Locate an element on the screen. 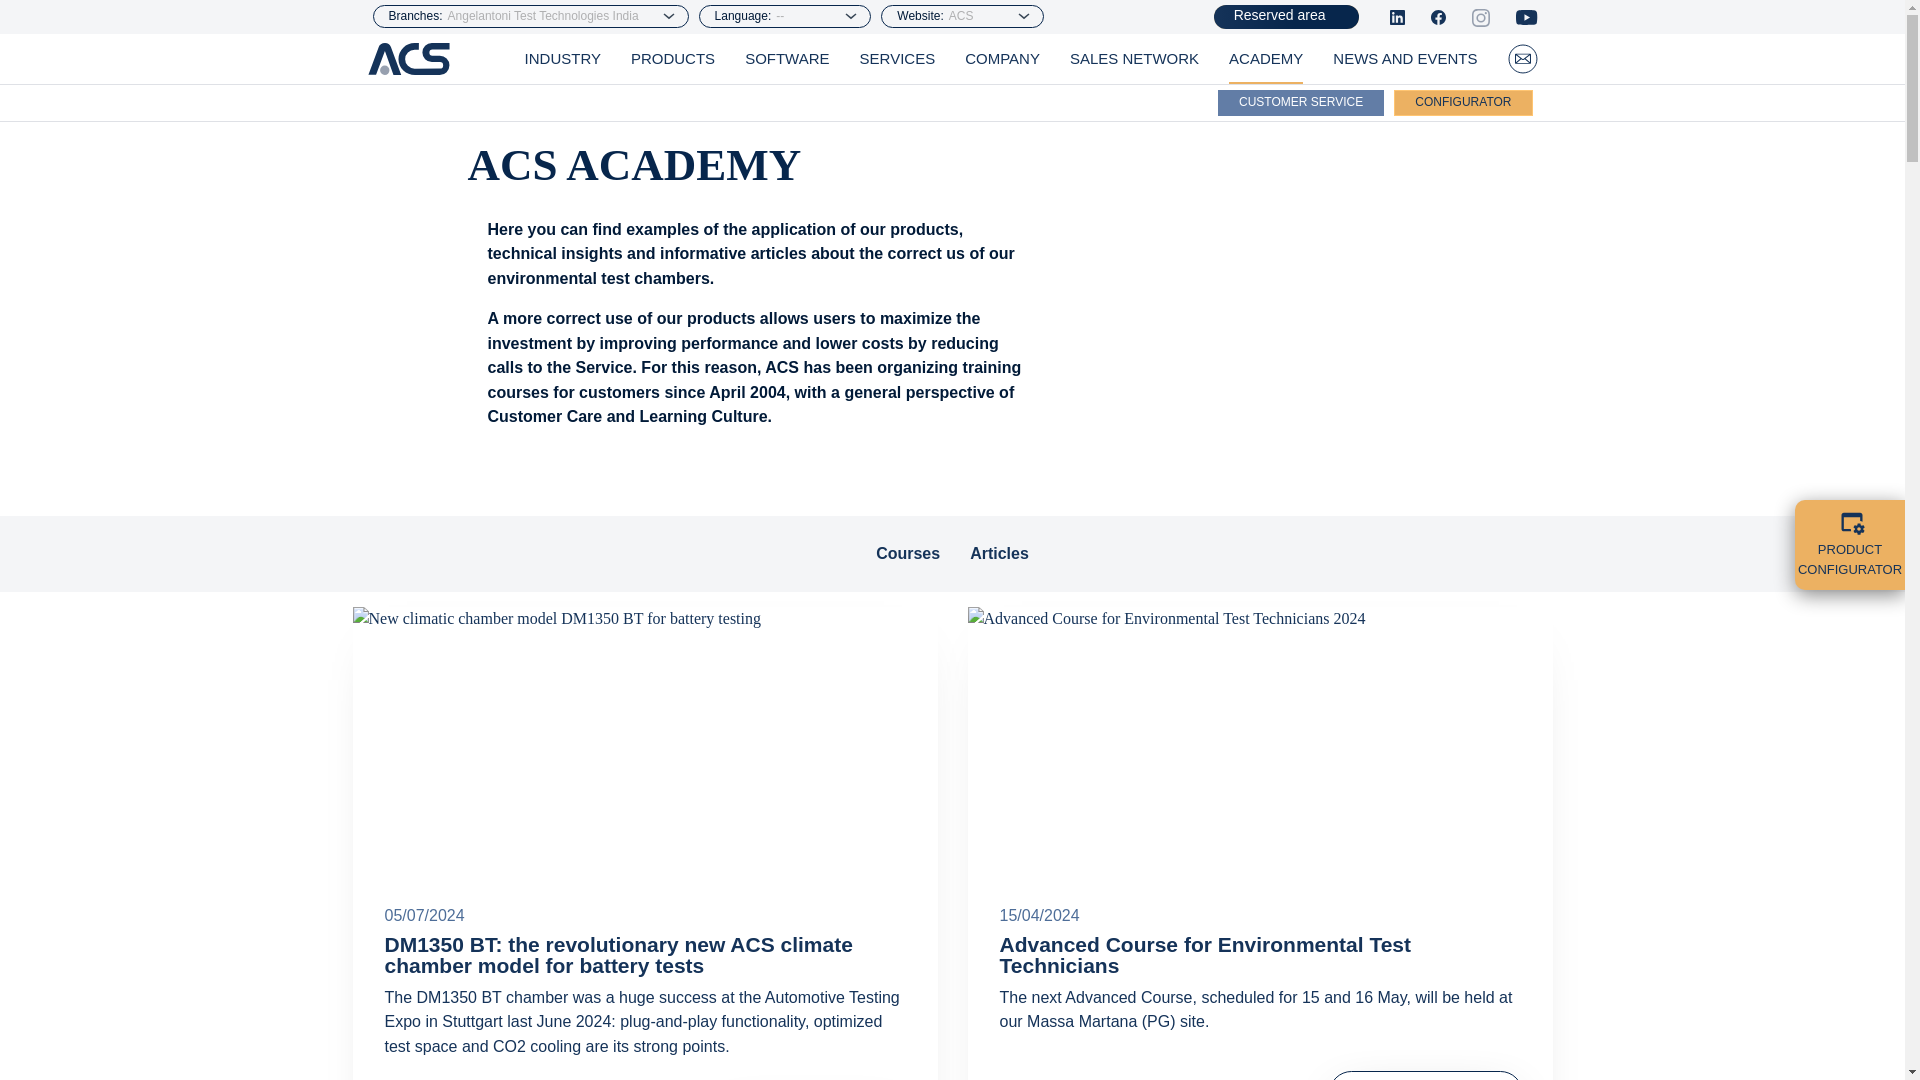  READ THE ARTICLE is located at coordinates (1425, 1076).